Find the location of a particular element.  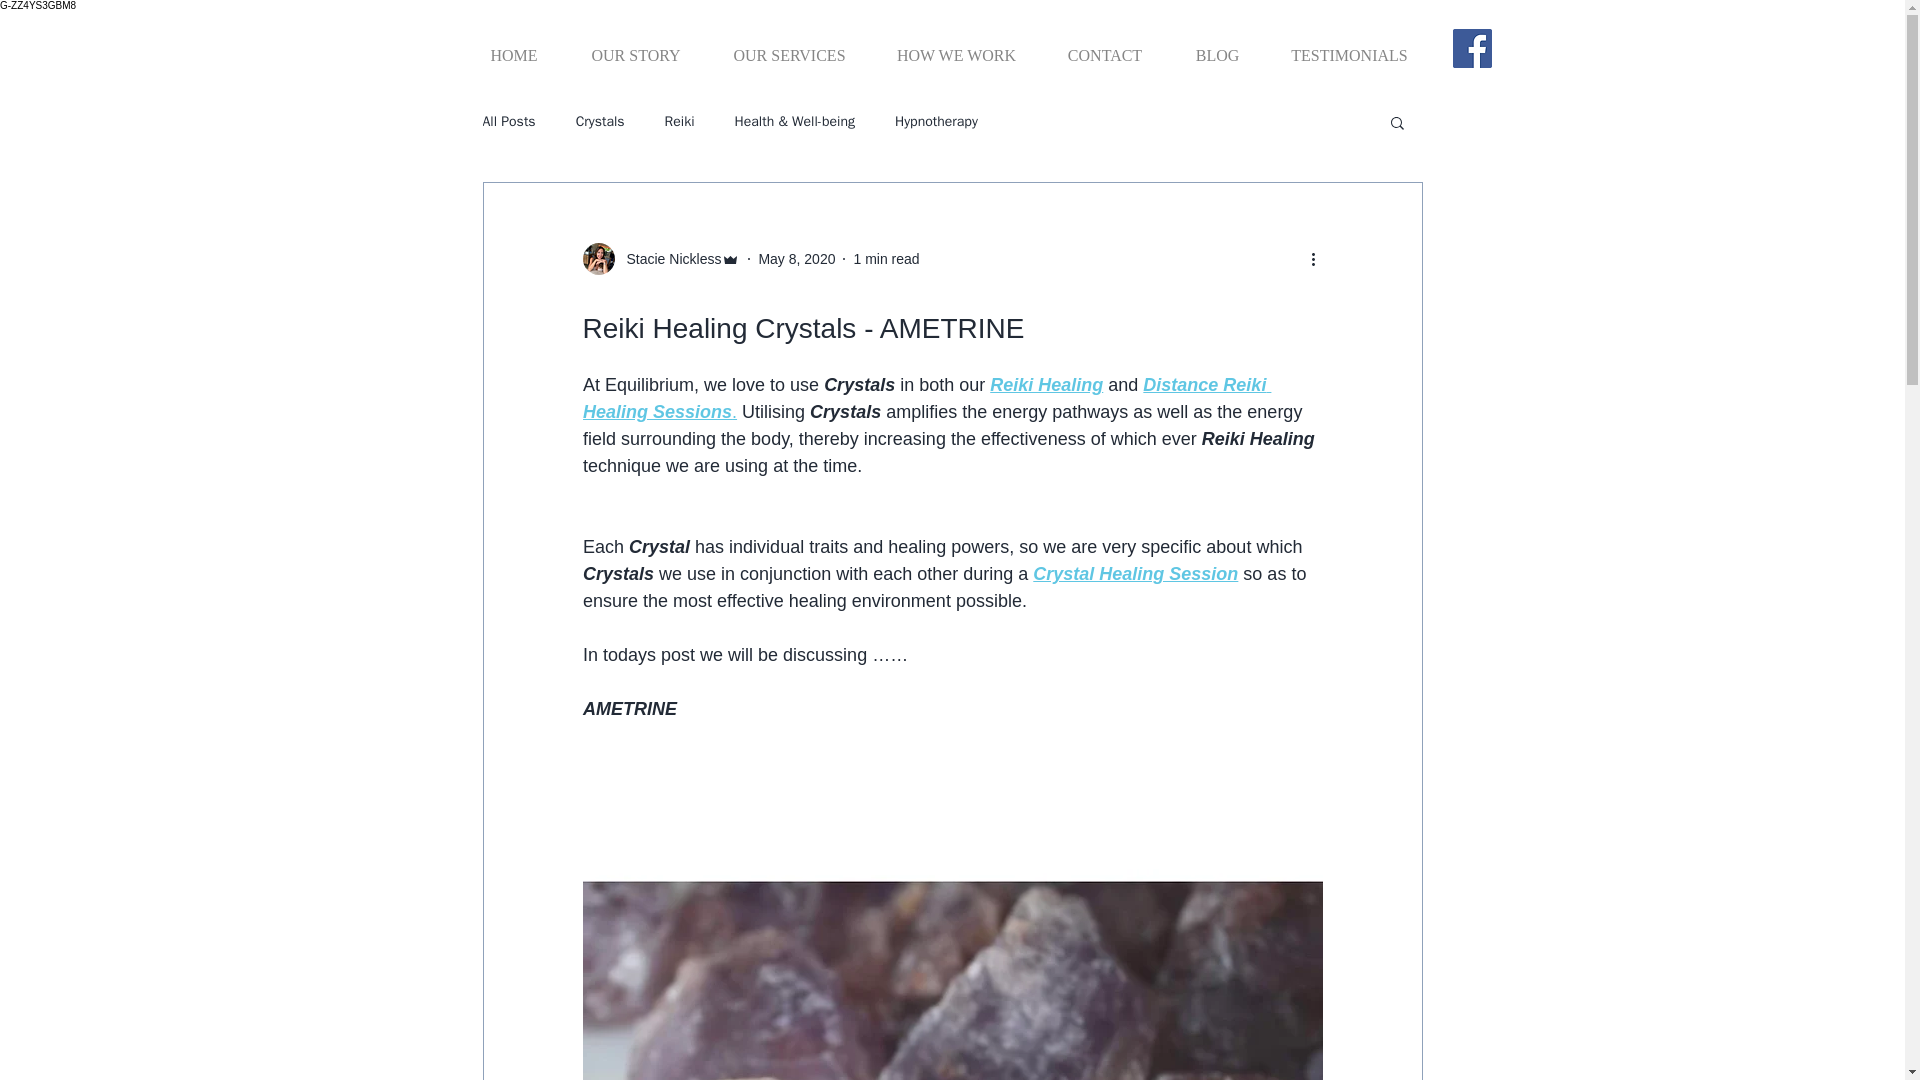

1 min read is located at coordinates (886, 257).